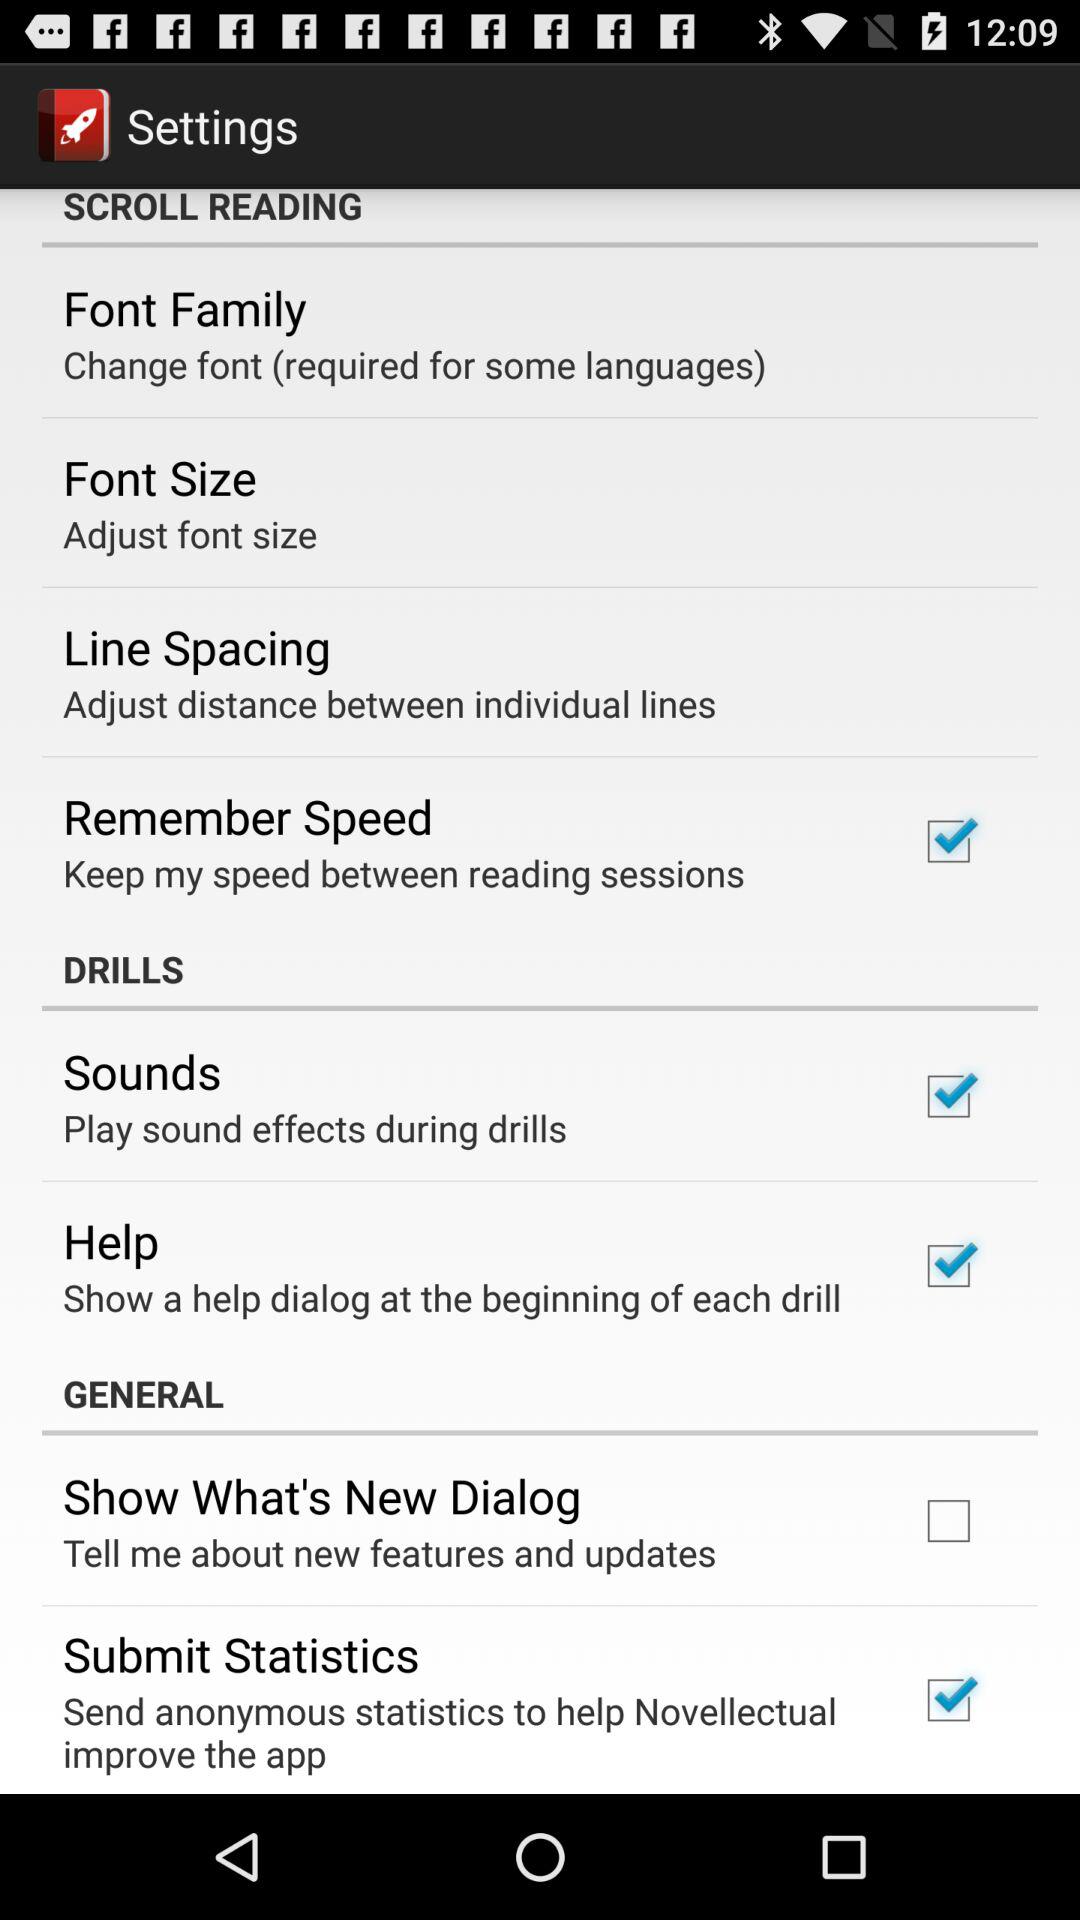 This screenshot has width=1080, height=1920. What do you see at coordinates (248, 816) in the screenshot?
I see `turn on item above the keep my speed app` at bounding box center [248, 816].